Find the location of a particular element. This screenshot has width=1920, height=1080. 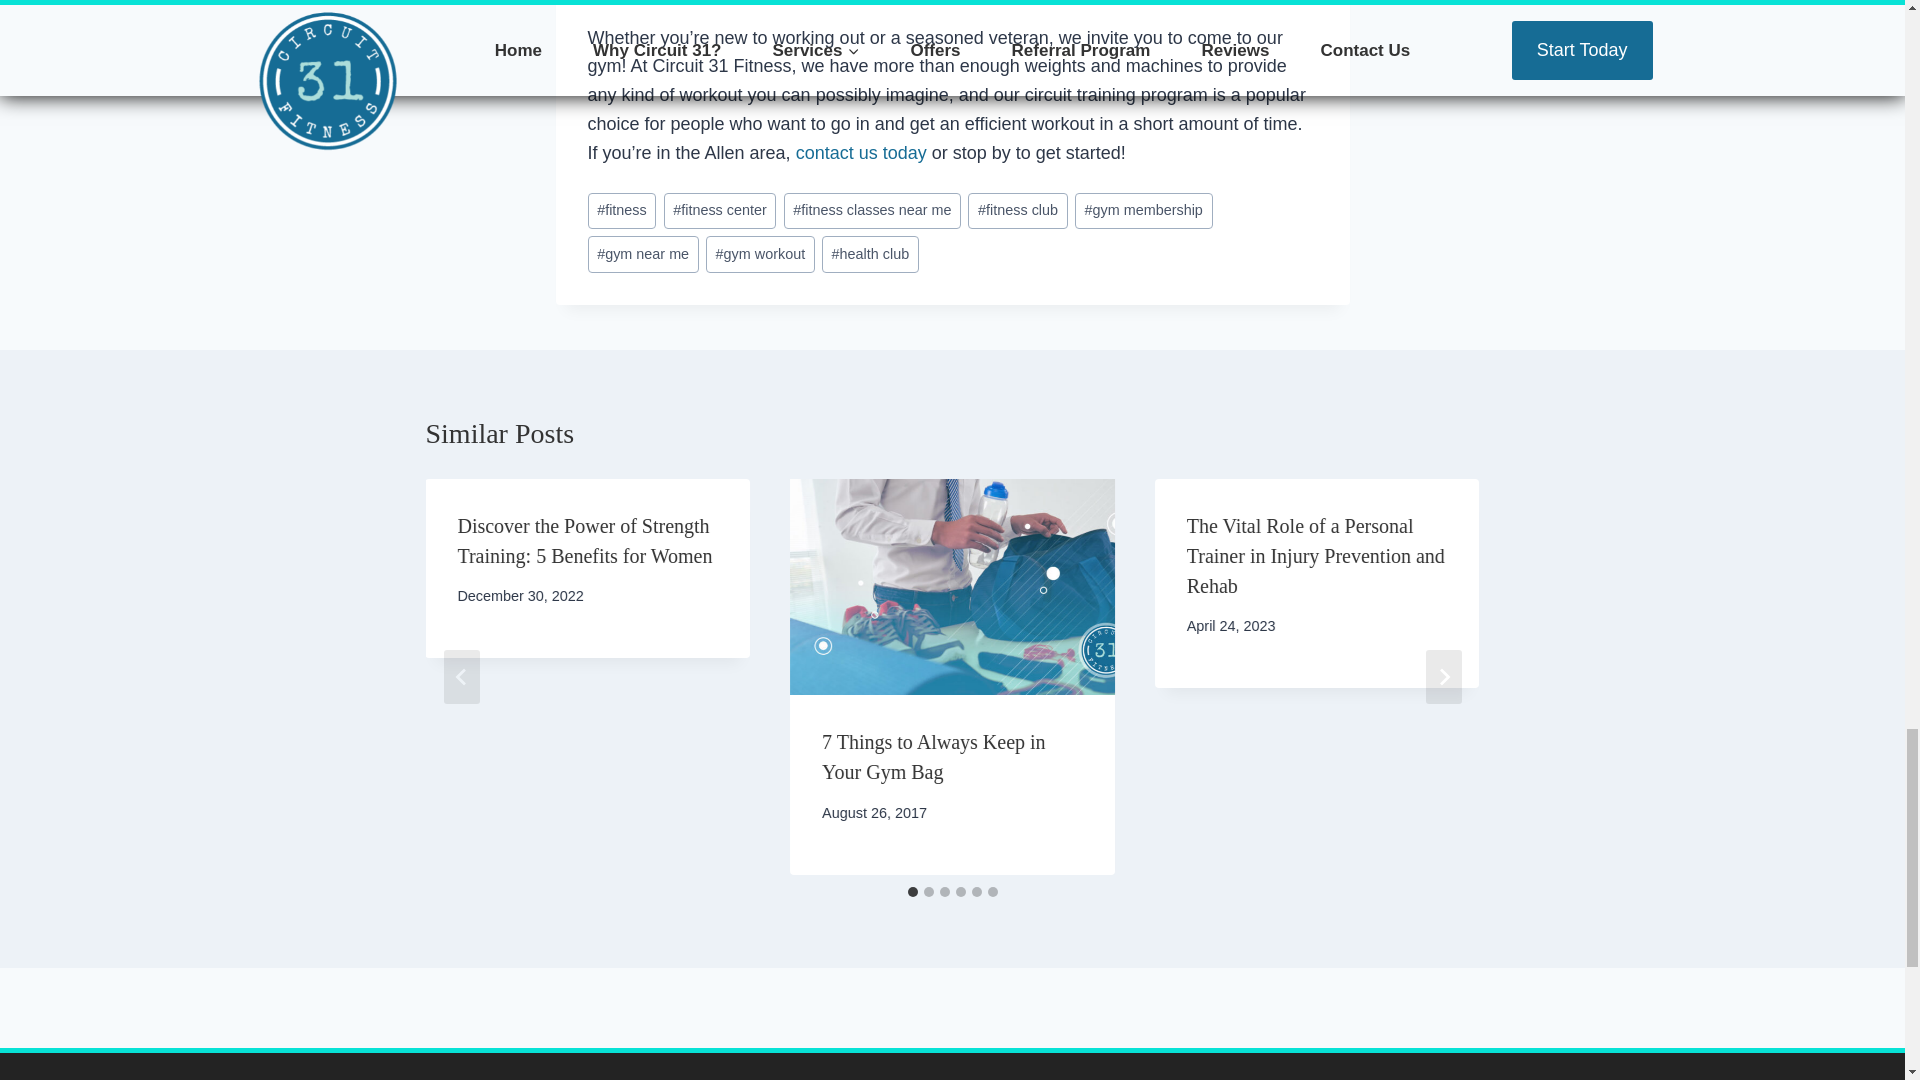

gym workout is located at coordinates (760, 254).